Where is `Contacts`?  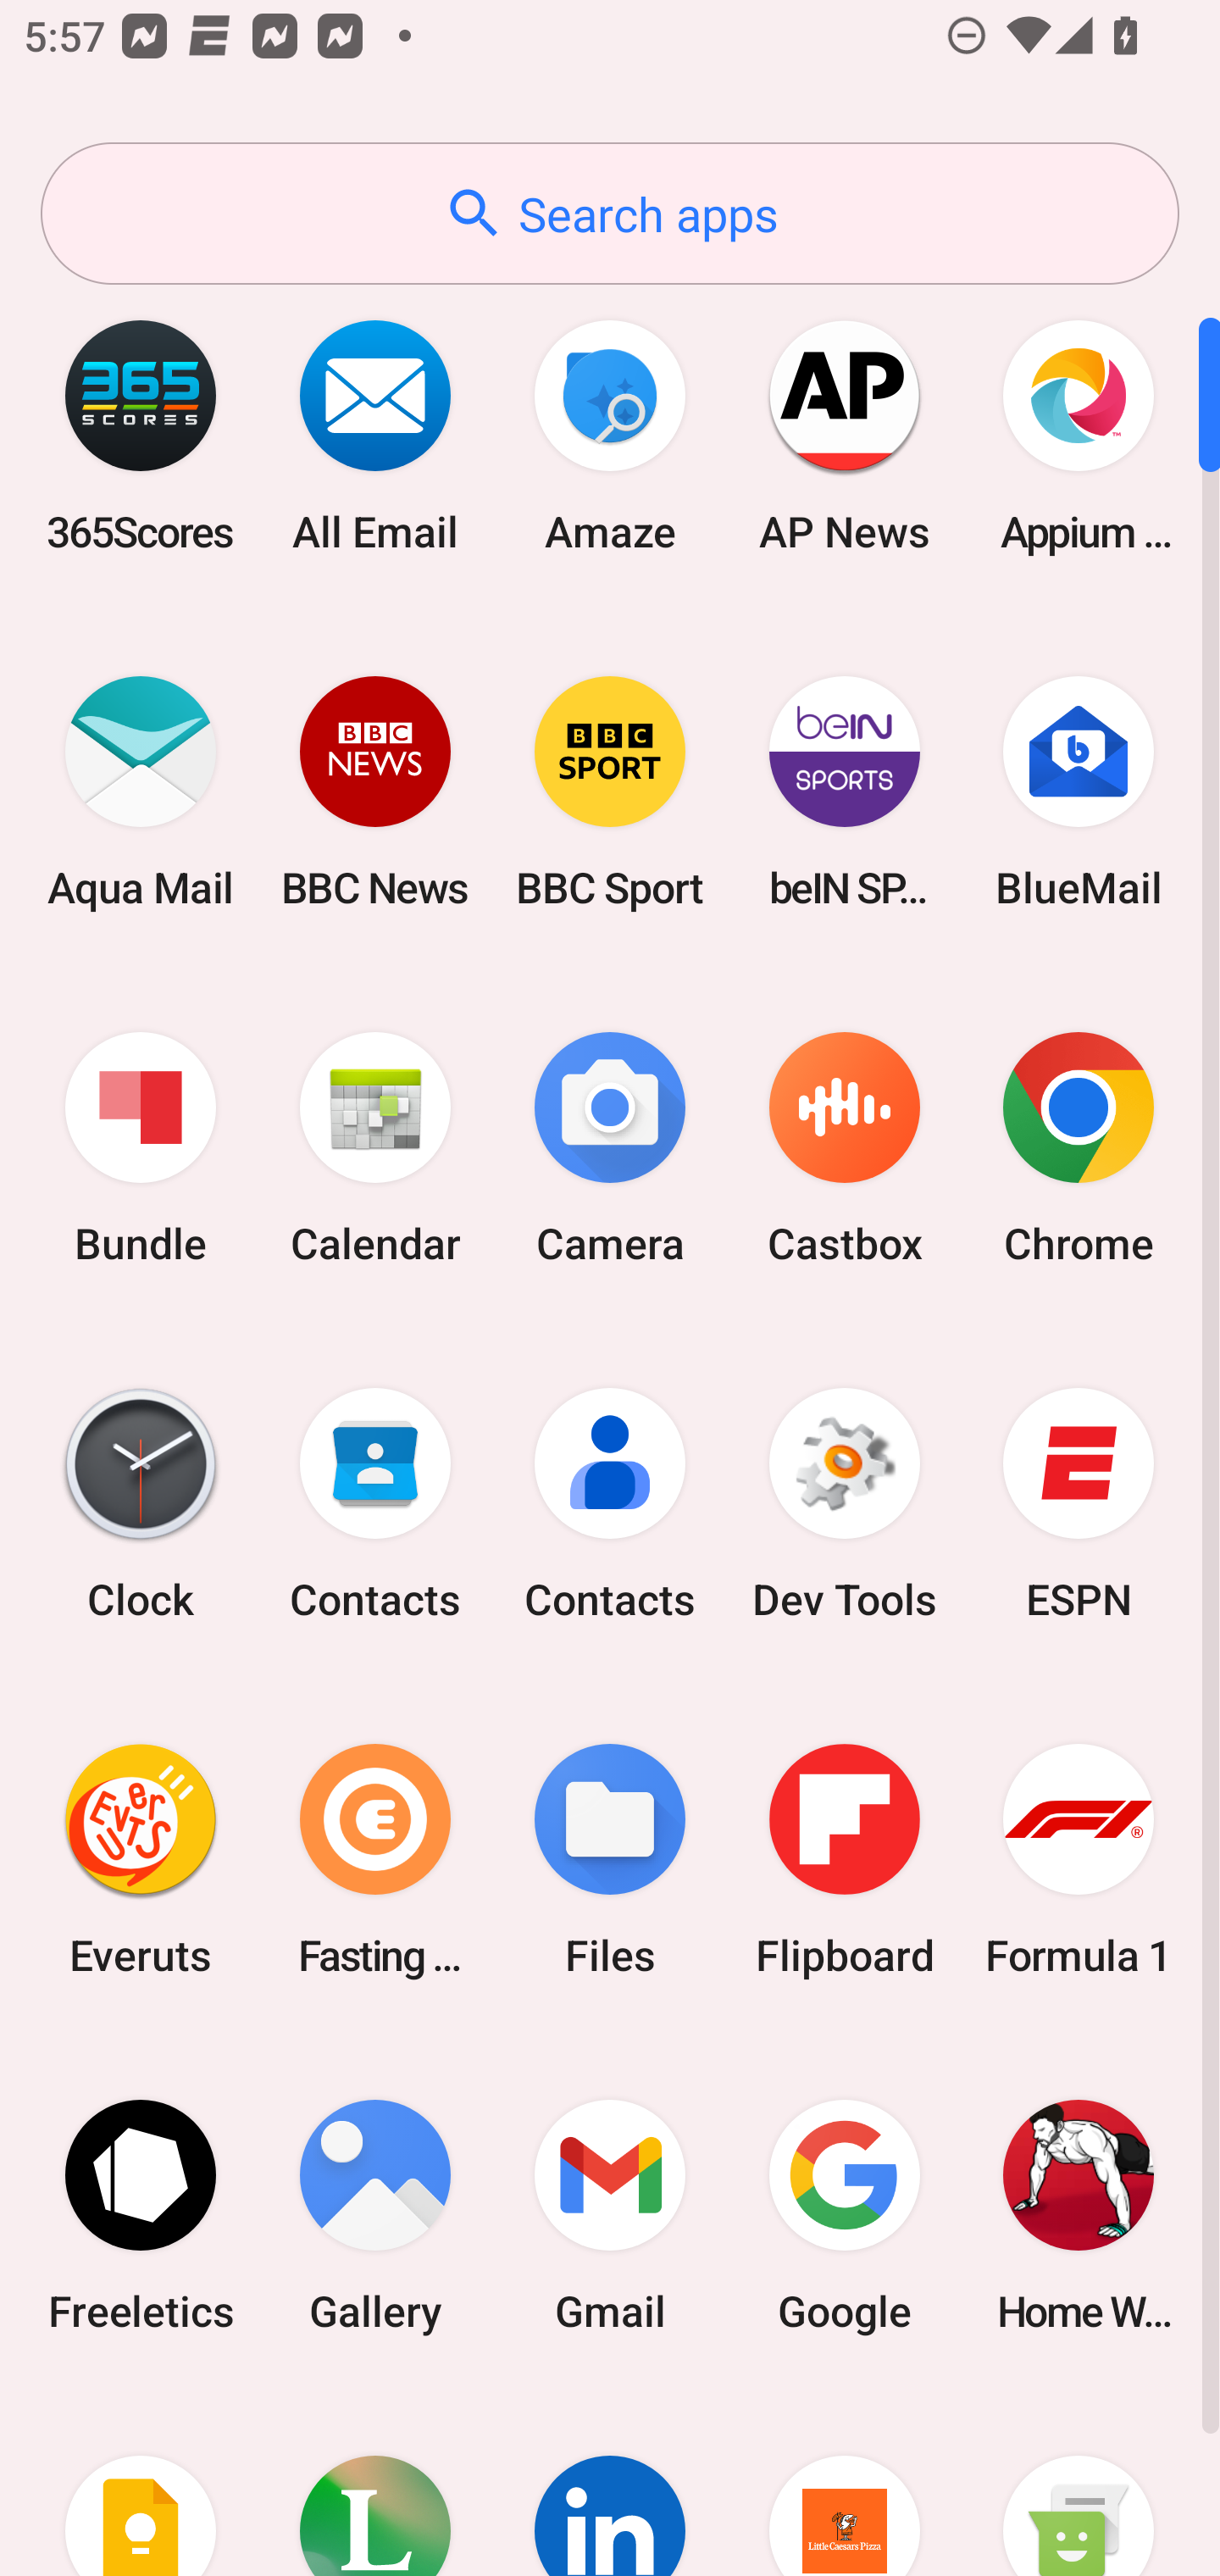
Contacts is located at coordinates (375, 1504).